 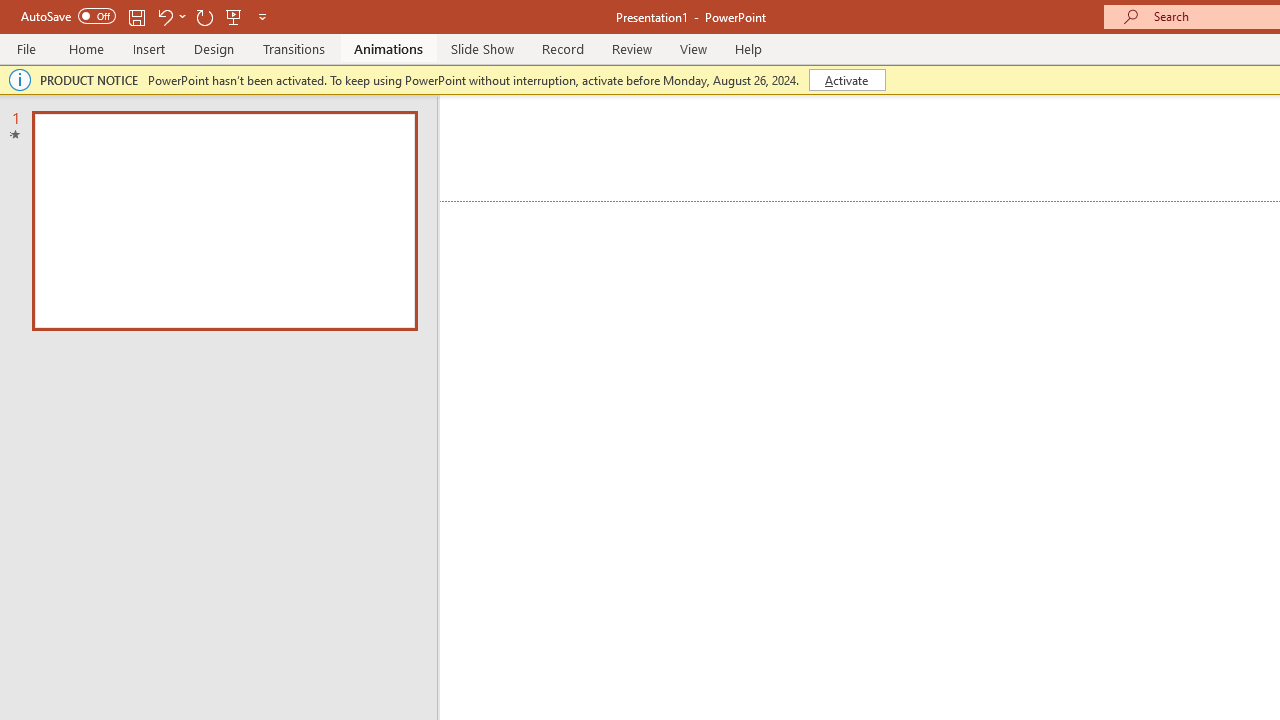 I want to click on Text Highlight Color, so click(x=506, y=180).